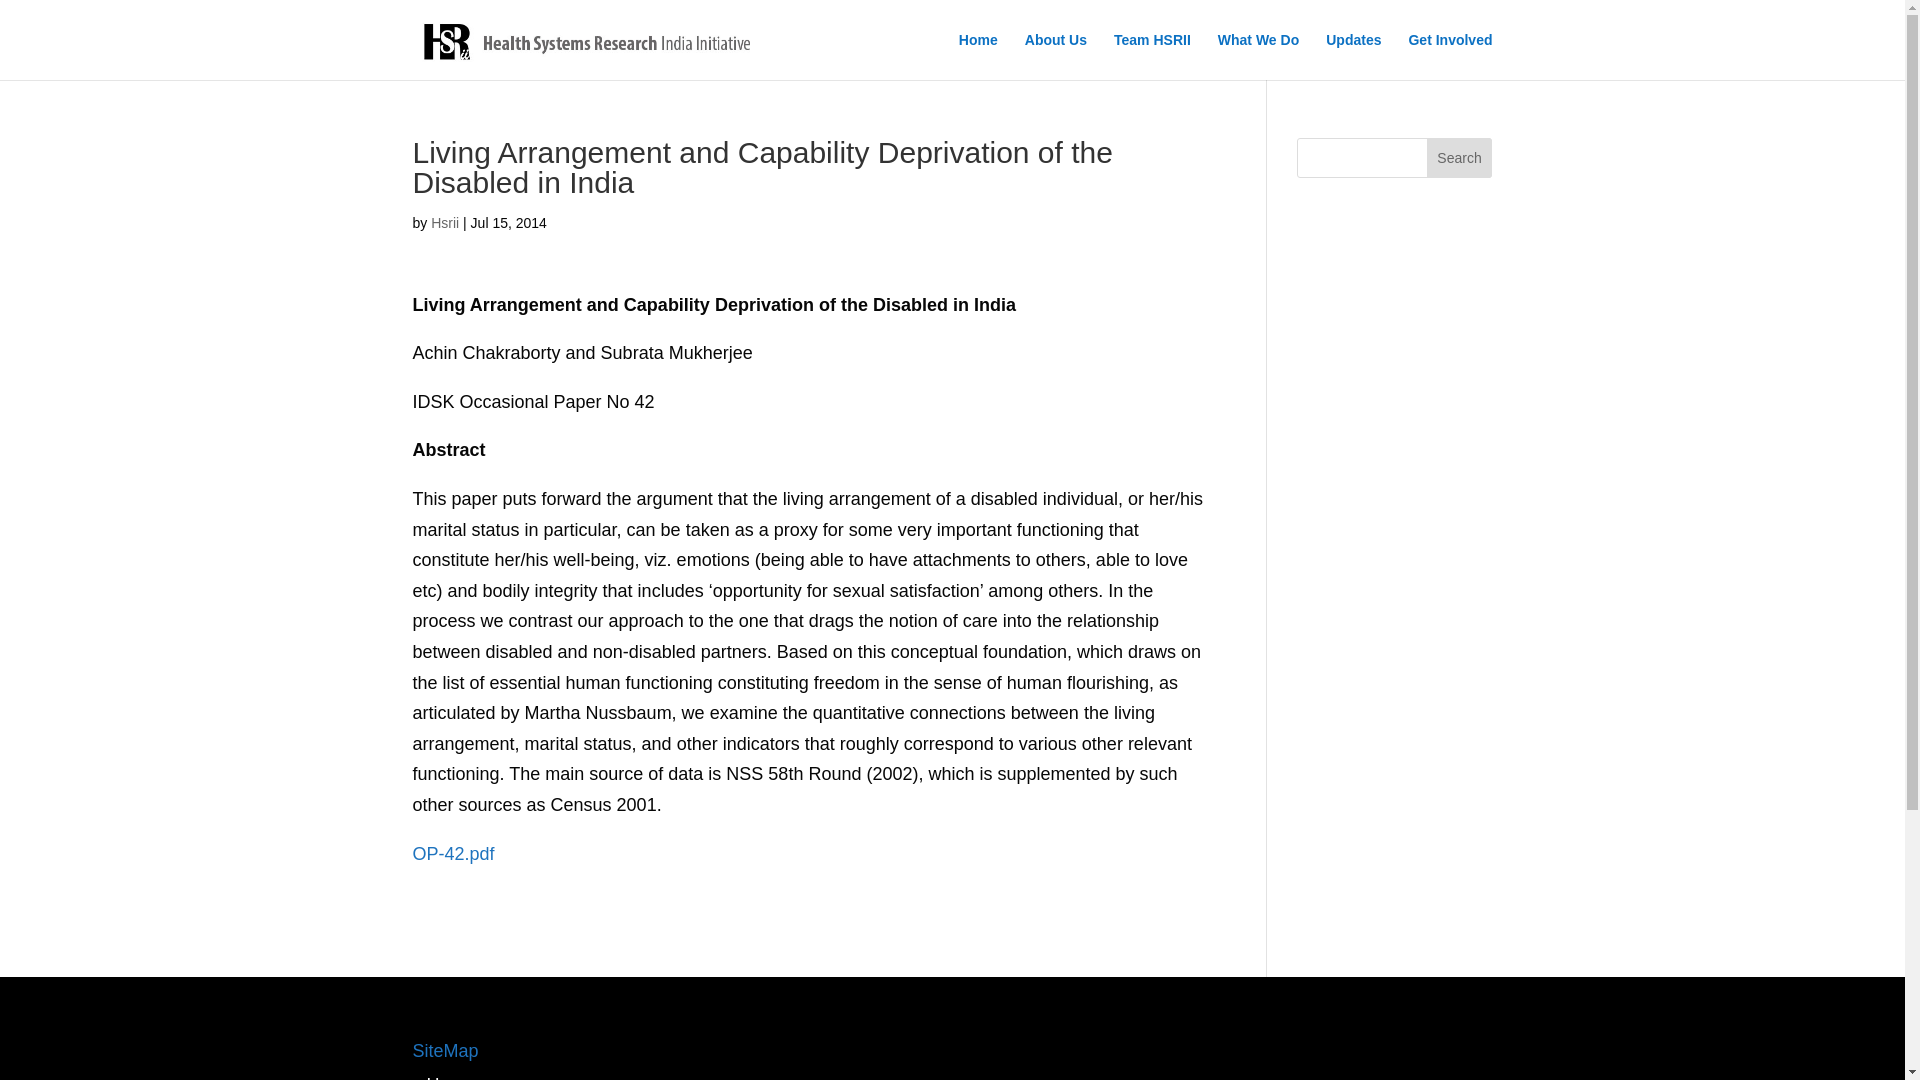  I want to click on Home, so click(450, 1077).